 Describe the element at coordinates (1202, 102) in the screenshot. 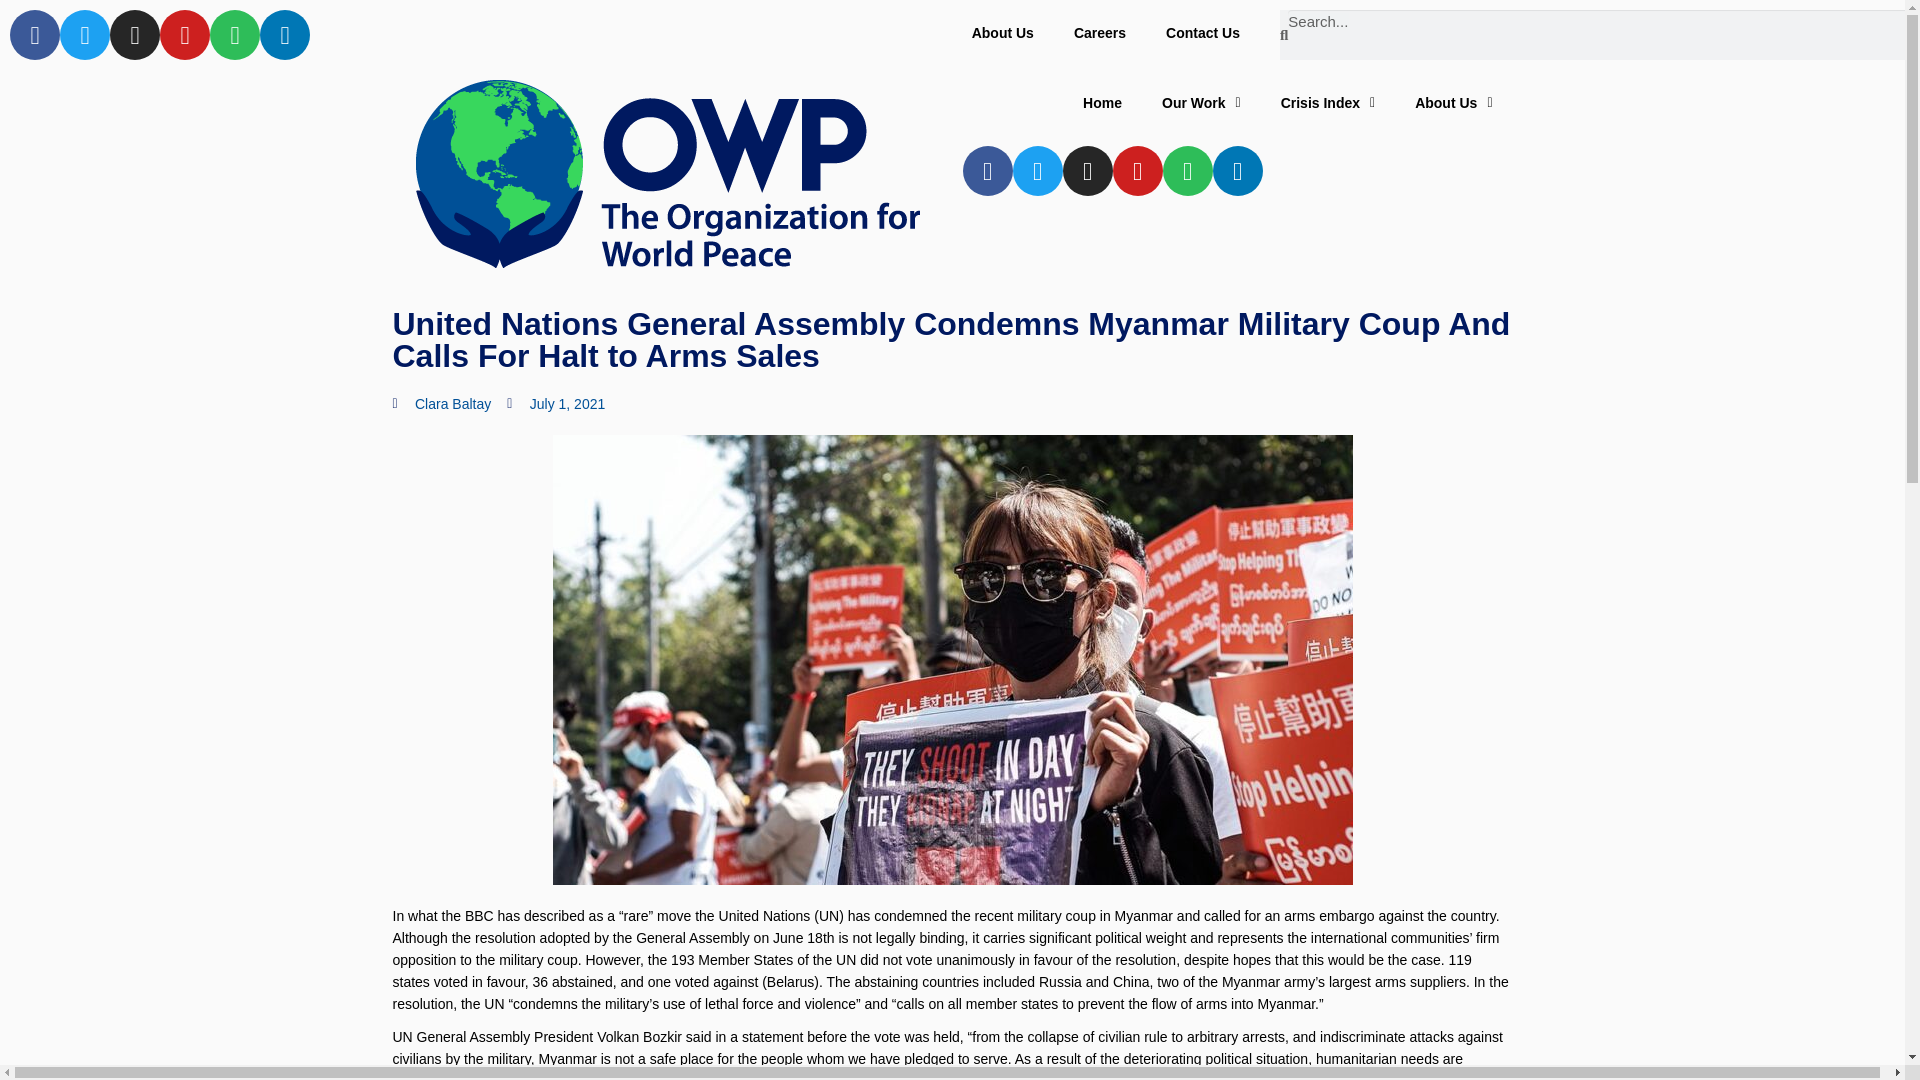

I see `Our Work` at that location.